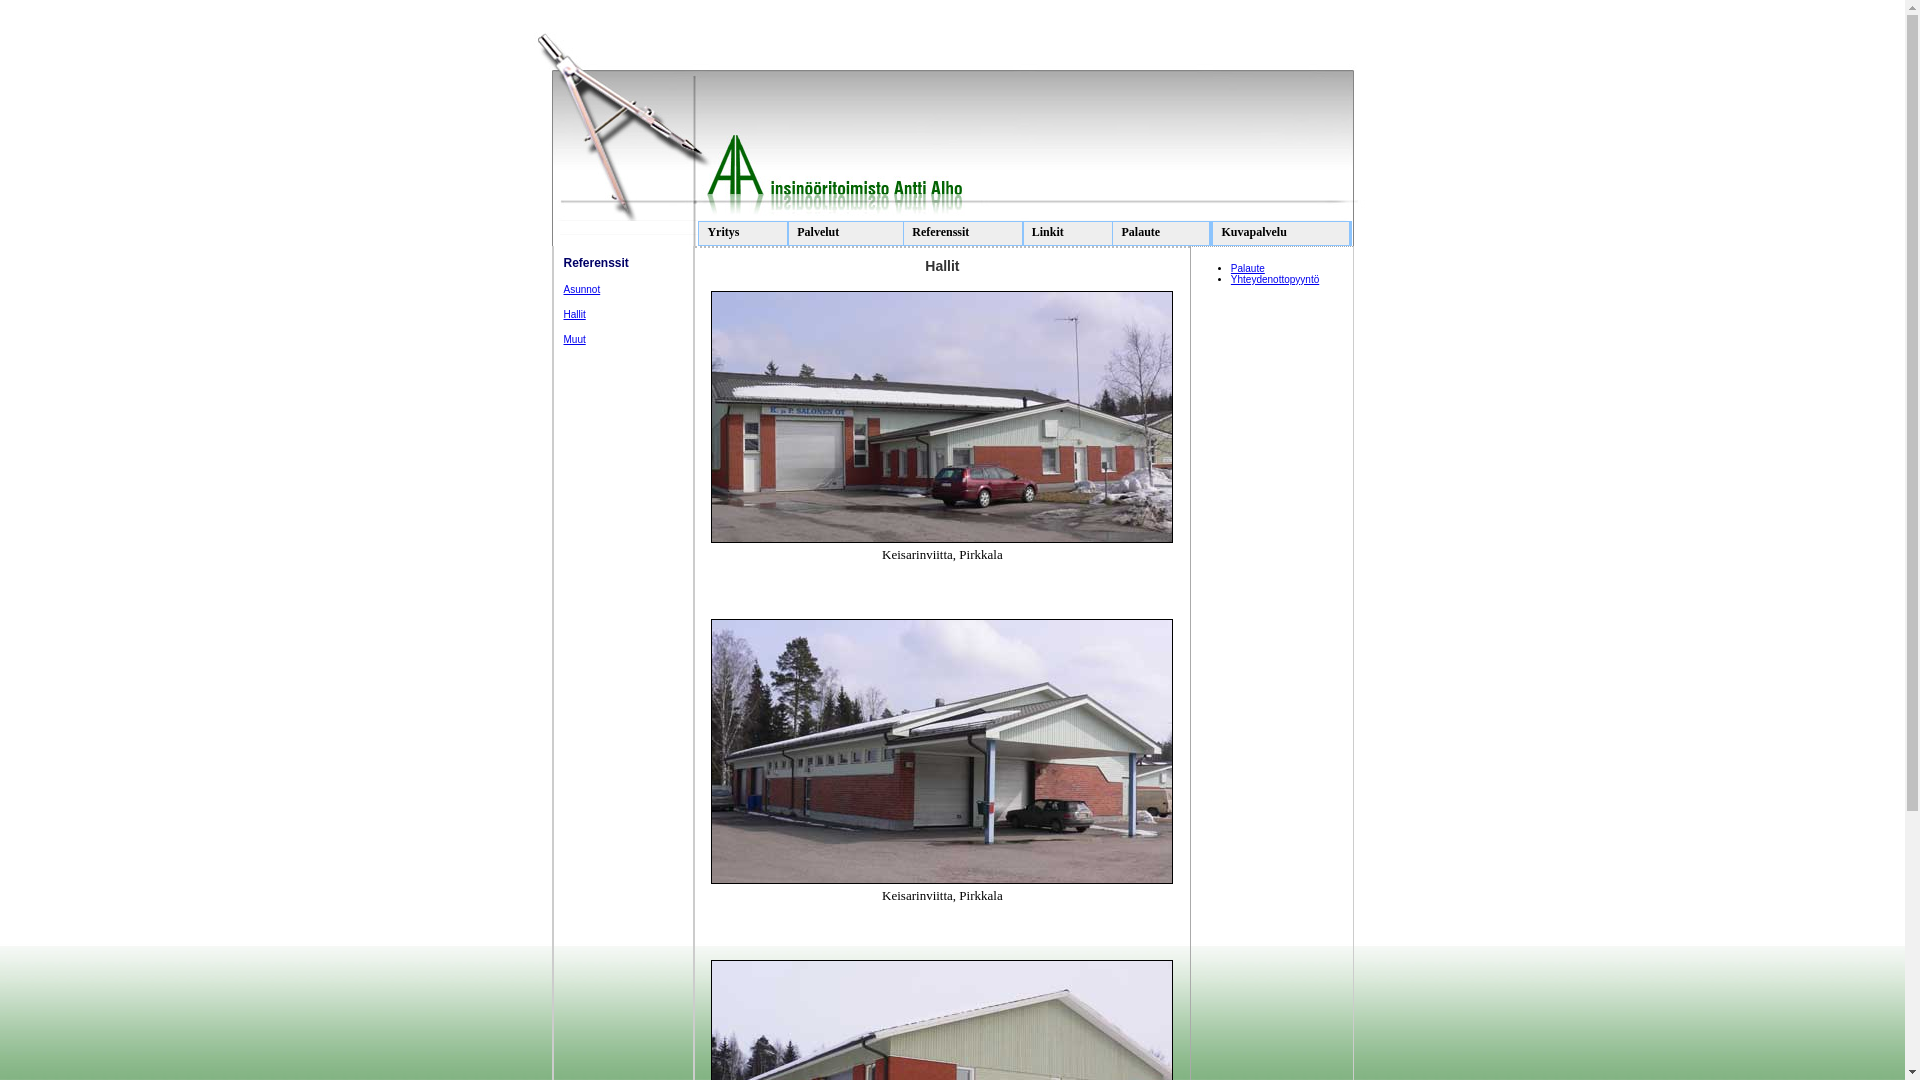 The width and height of the screenshot is (1920, 1080). Describe the element at coordinates (1162, 234) in the screenshot. I see `Palaute` at that location.